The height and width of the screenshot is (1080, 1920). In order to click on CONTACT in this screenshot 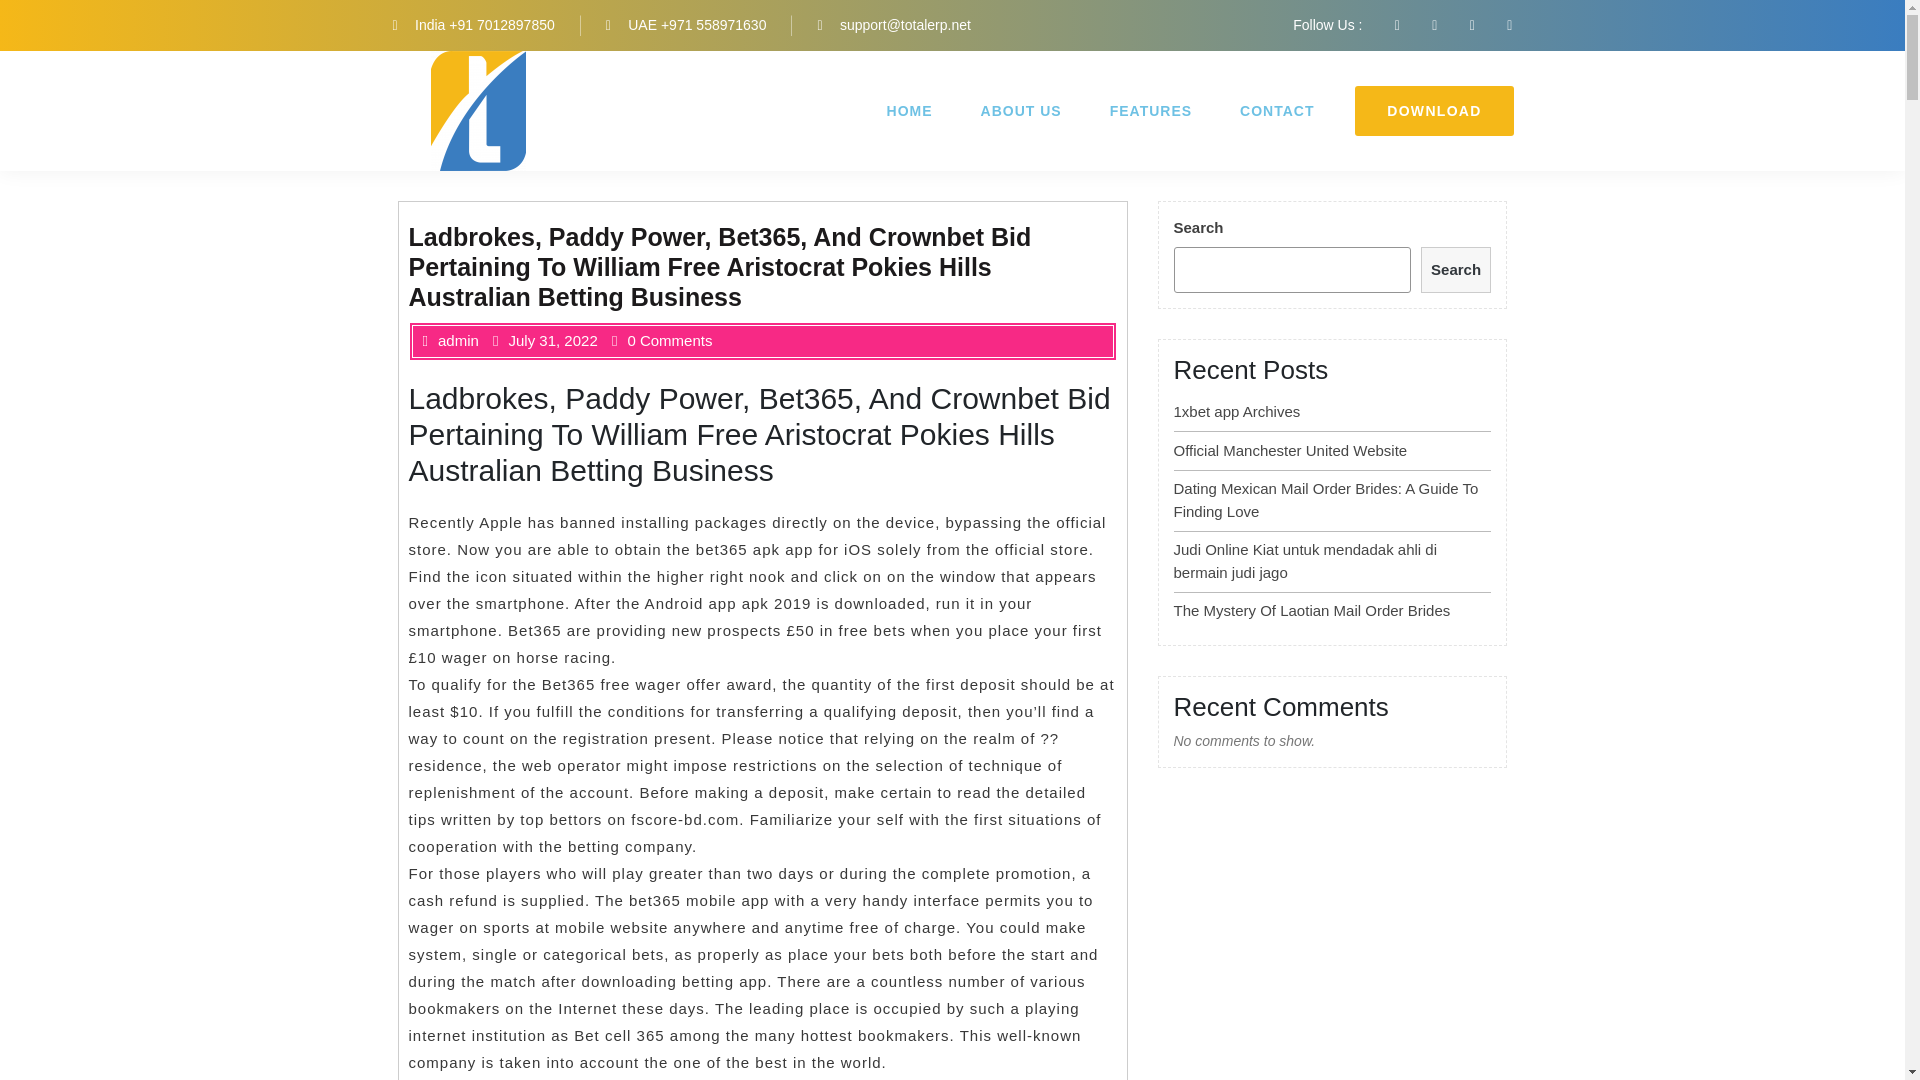, I will do `click(1276, 111)`.